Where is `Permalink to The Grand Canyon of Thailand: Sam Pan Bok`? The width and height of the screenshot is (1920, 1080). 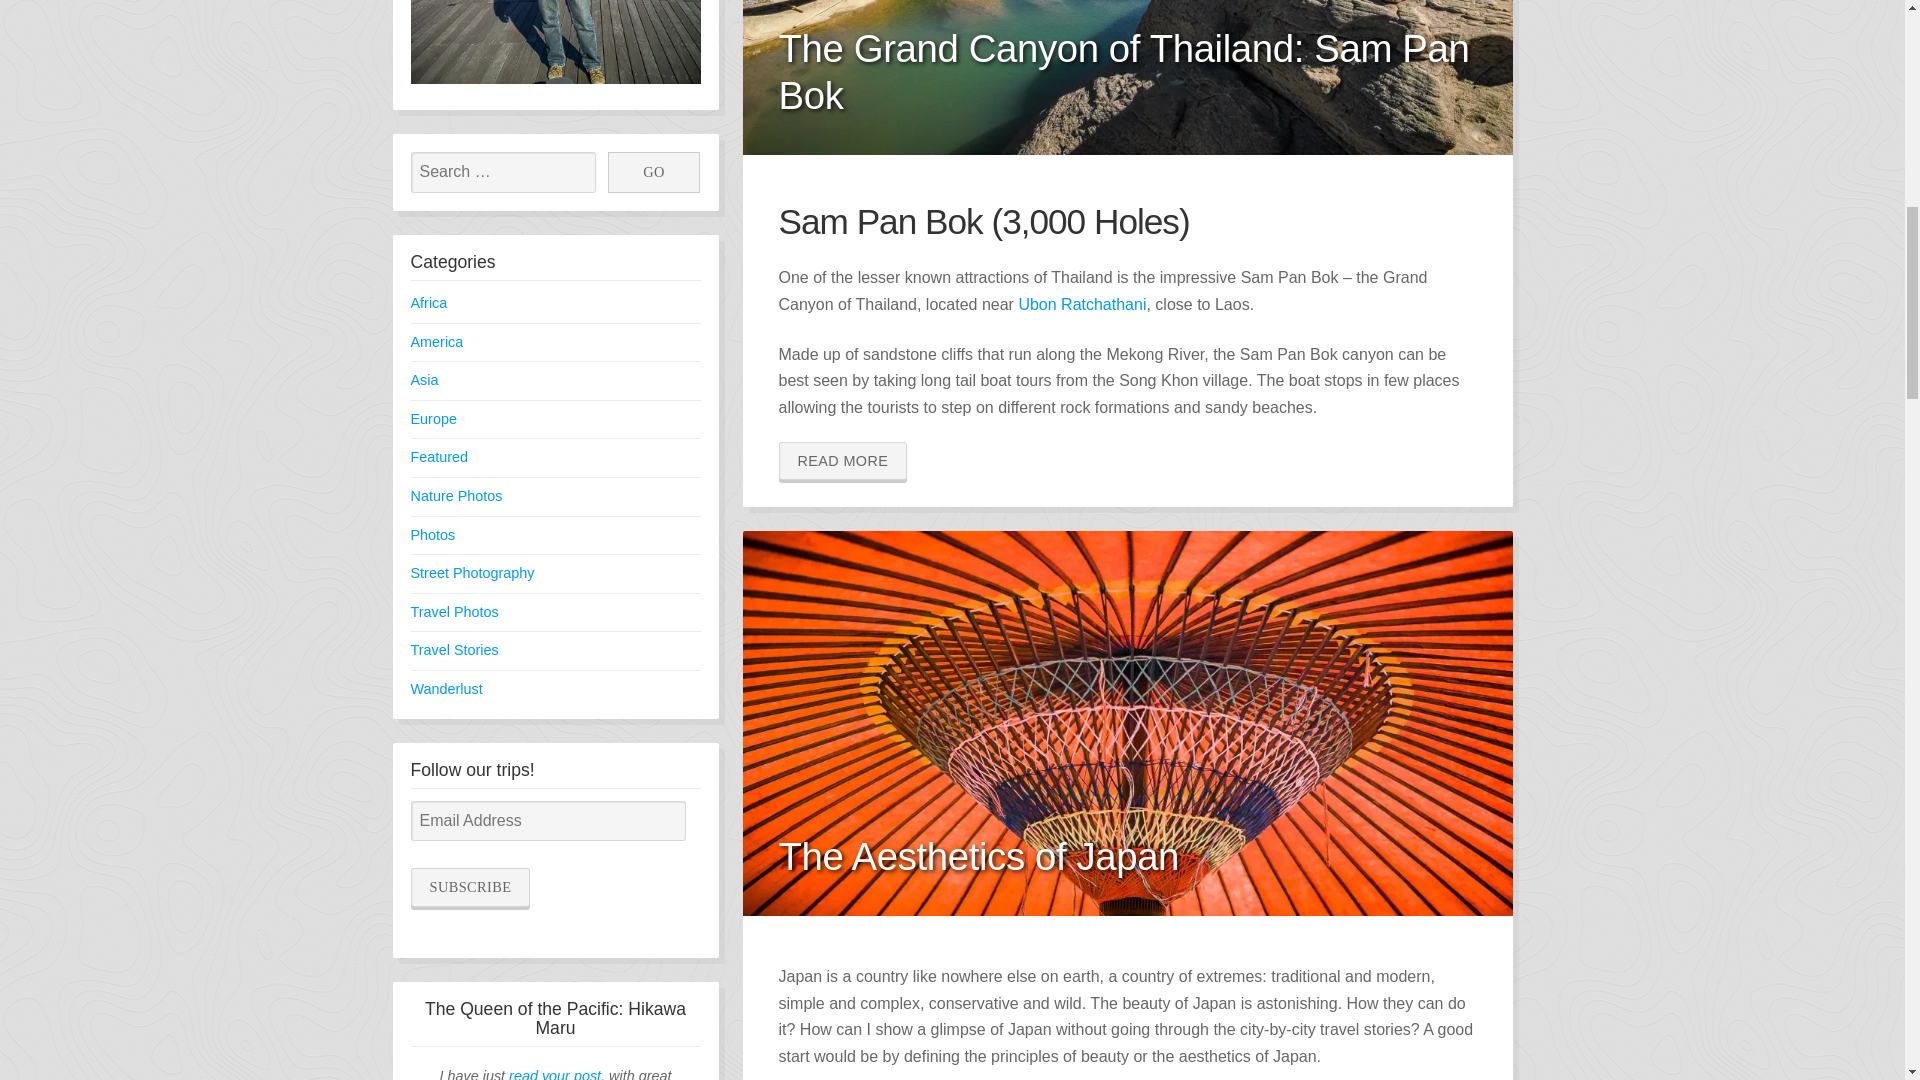
Permalink to The Grand Canyon of Thailand: Sam Pan Bok is located at coordinates (1126, 78).